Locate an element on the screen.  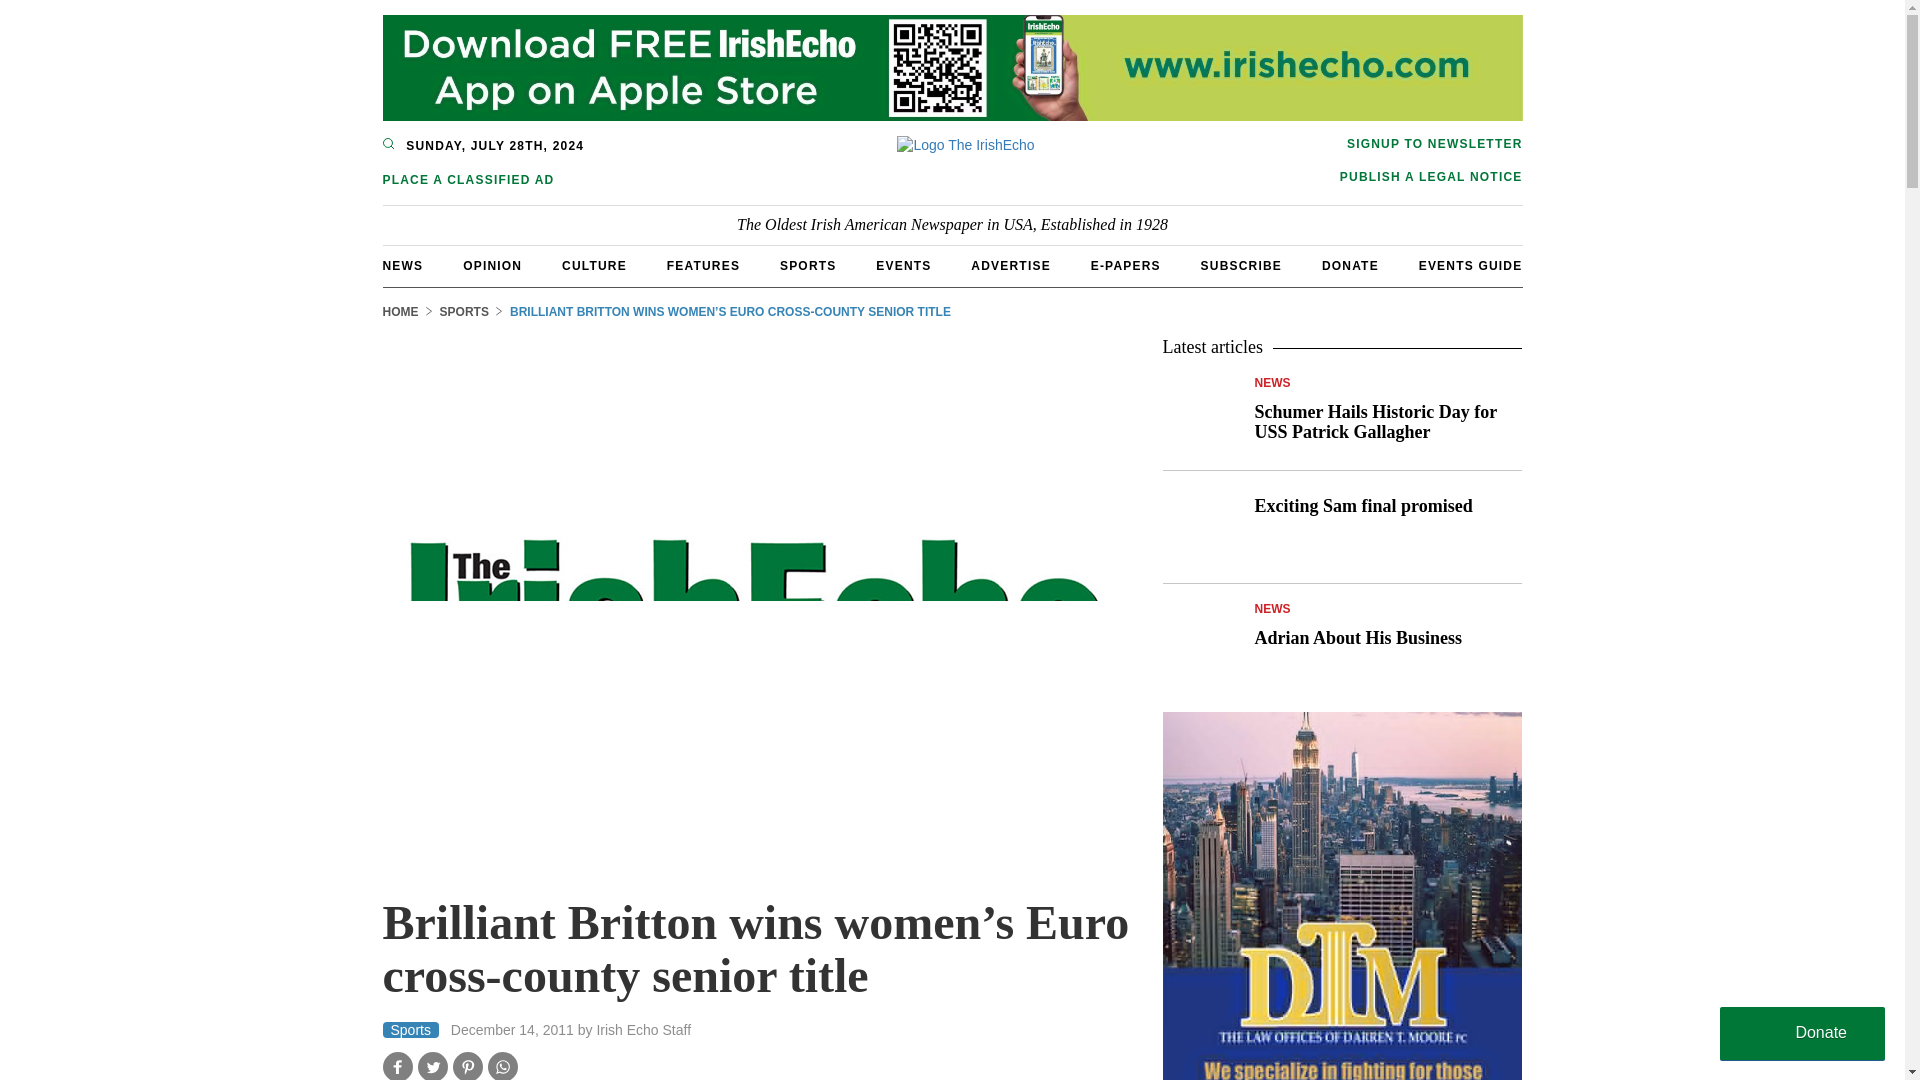
ADVERTISE is located at coordinates (1010, 266).